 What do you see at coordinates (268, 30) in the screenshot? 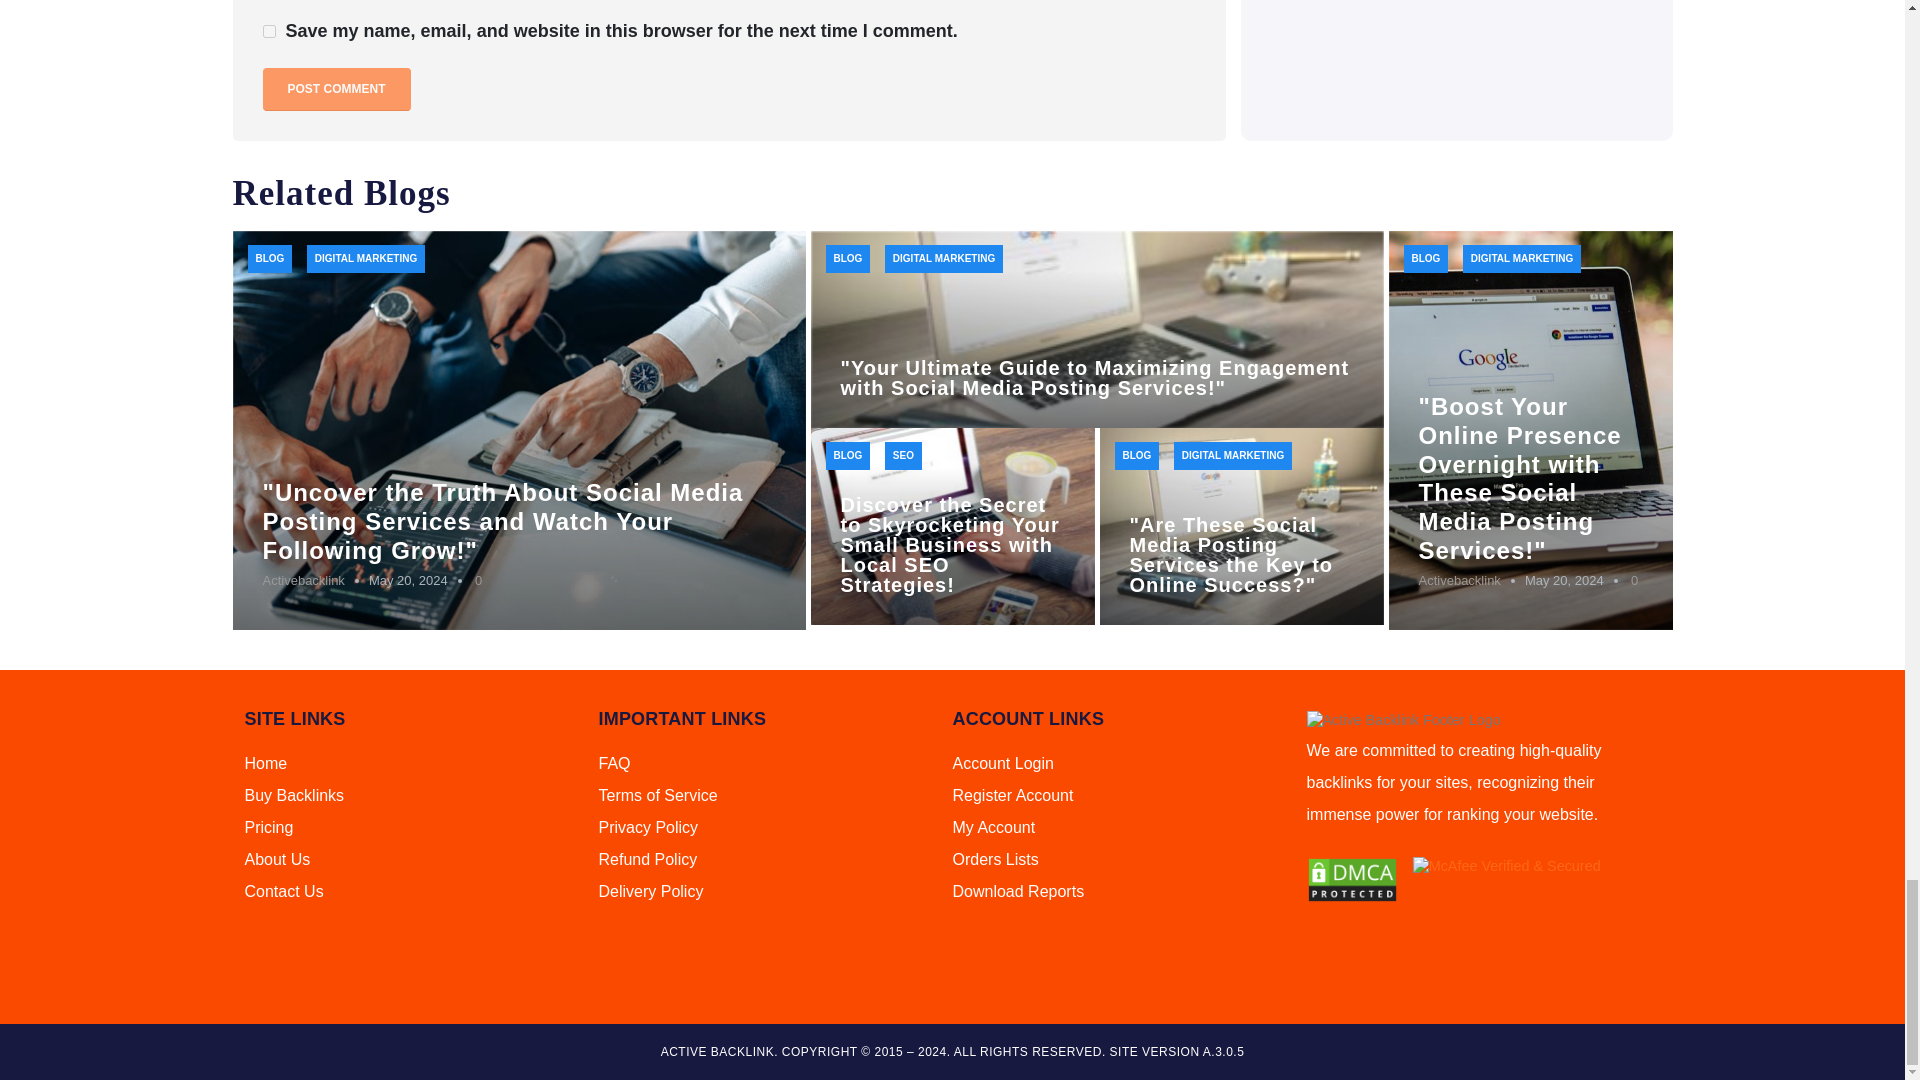
I see `yes` at bounding box center [268, 30].